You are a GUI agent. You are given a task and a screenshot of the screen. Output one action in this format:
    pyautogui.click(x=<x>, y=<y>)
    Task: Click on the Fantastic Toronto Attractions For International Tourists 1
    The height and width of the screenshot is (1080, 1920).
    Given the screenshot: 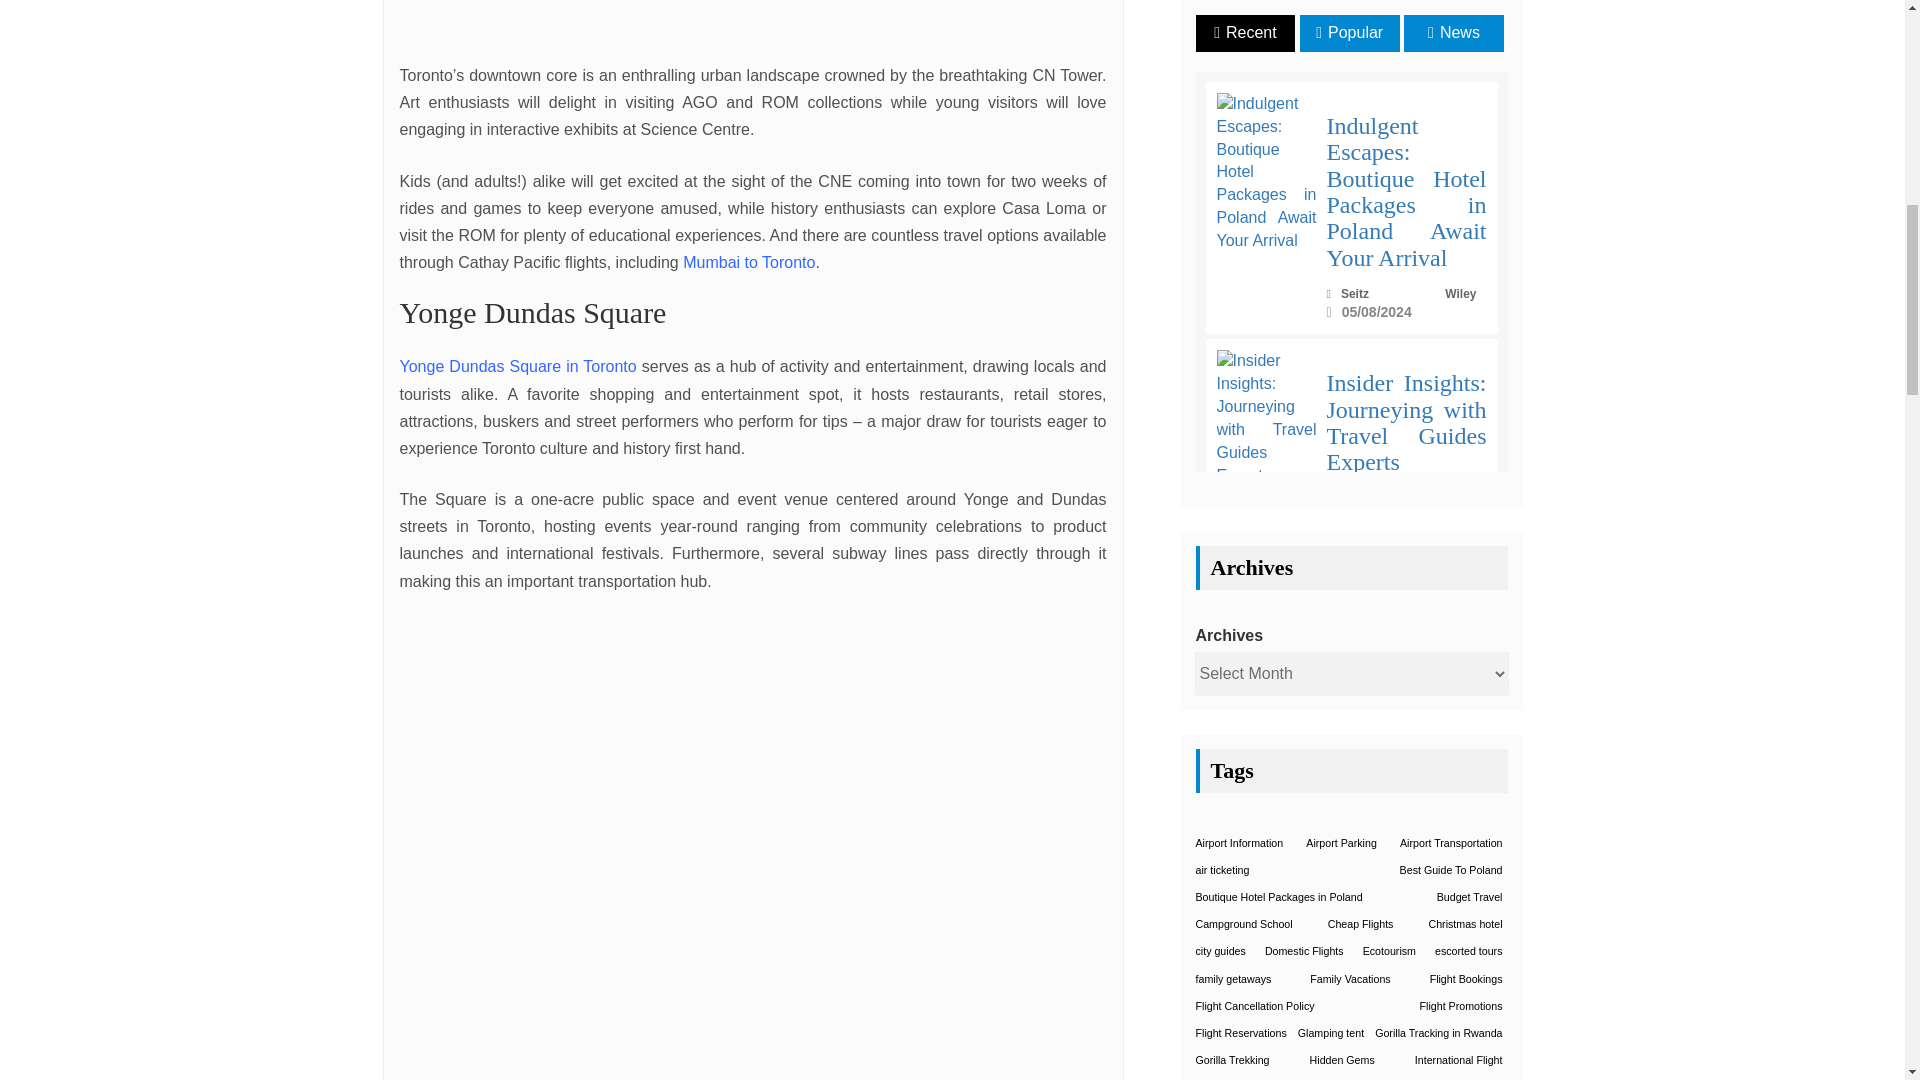 What is the action you would take?
    pyautogui.click(x=753, y=18)
    